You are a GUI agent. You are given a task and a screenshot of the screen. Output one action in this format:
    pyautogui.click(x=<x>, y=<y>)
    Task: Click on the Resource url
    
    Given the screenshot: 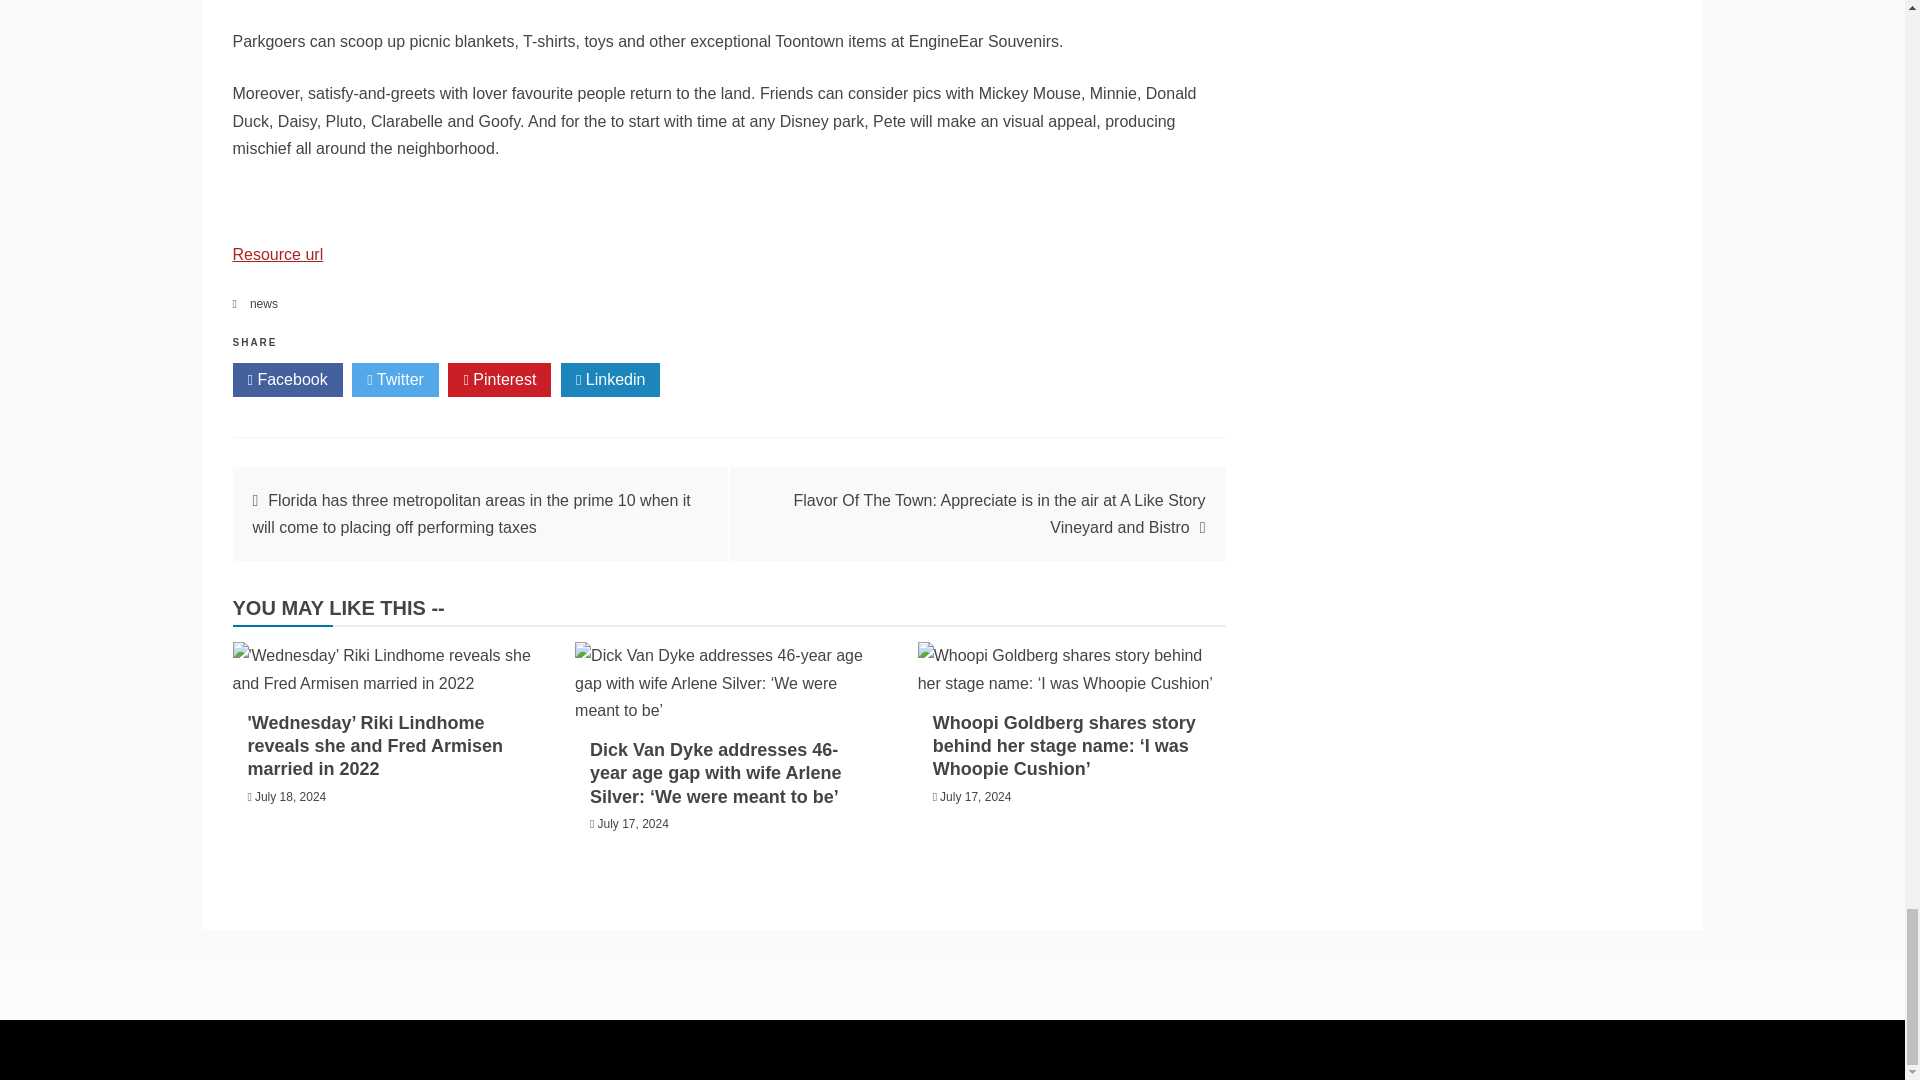 What is the action you would take?
    pyautogui.click(x=277, y=254)
    